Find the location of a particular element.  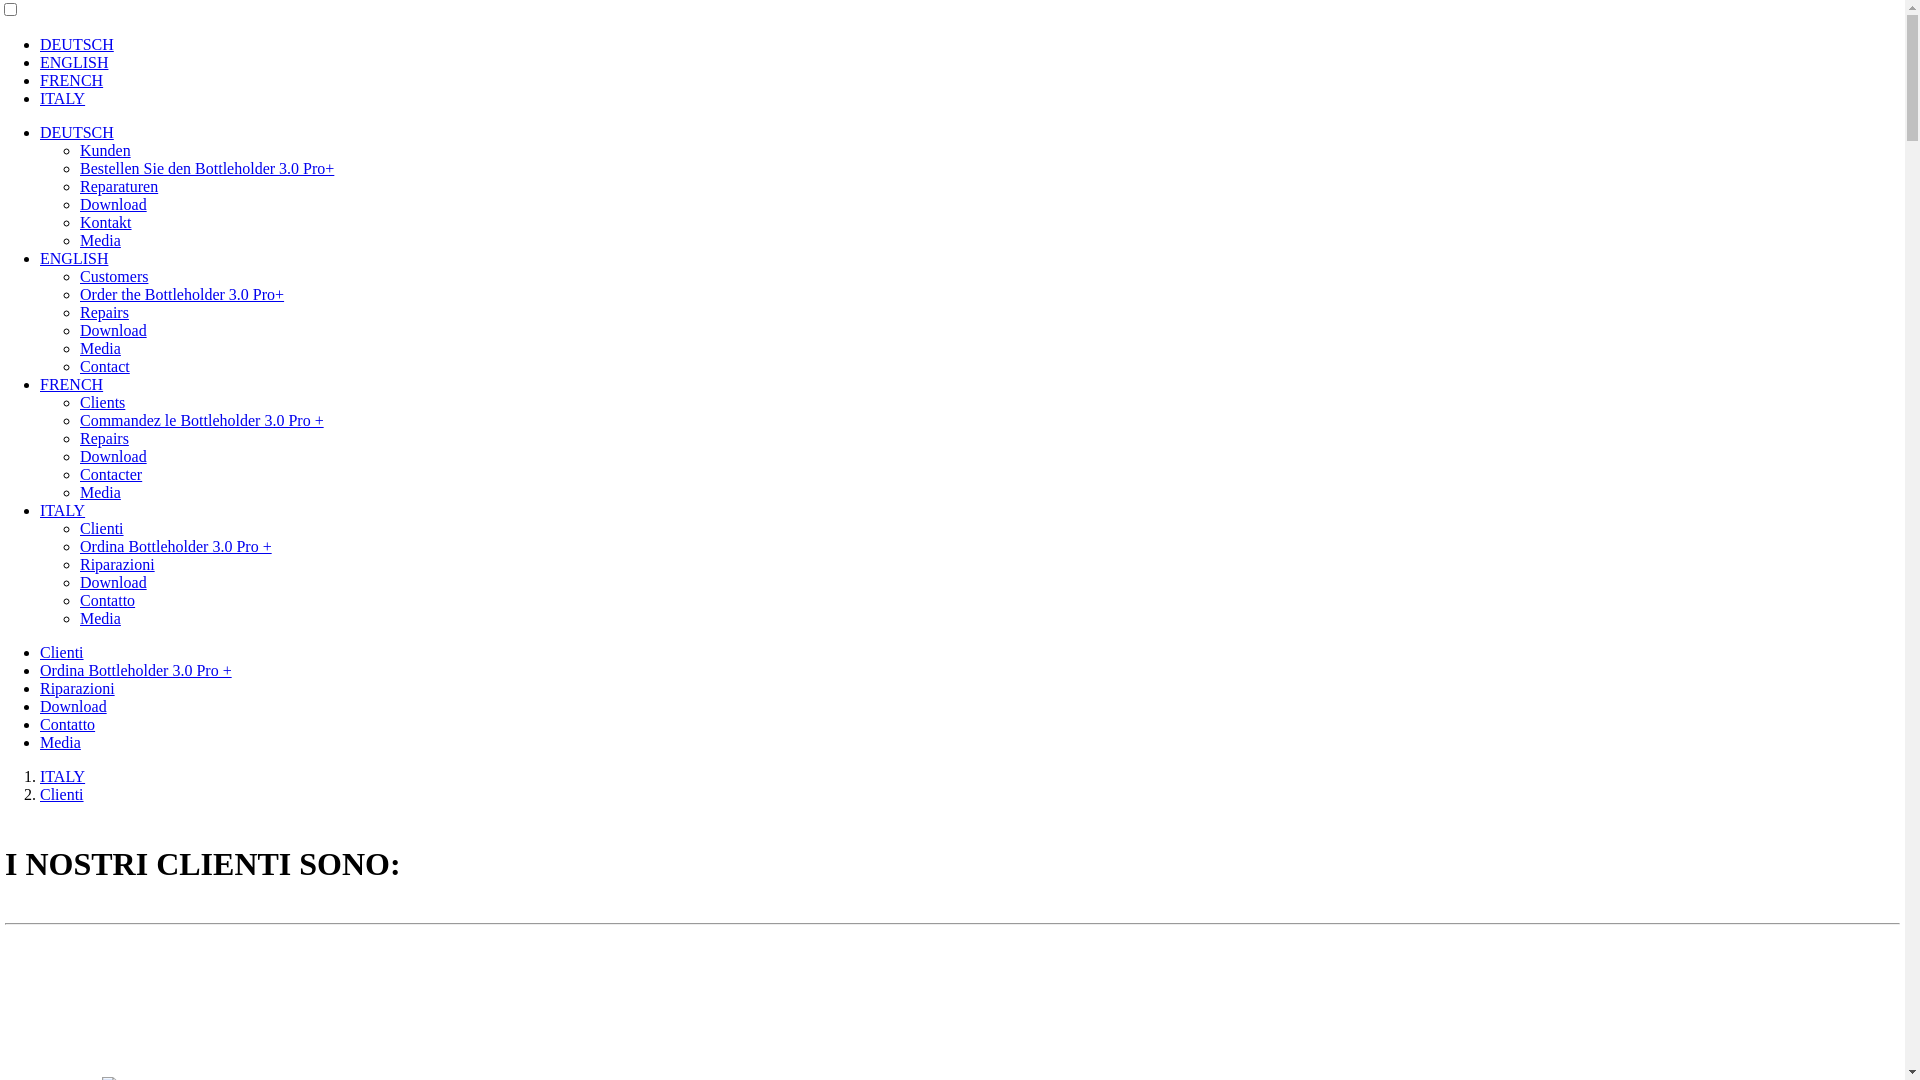

Download is located at coordinates (114, 582).